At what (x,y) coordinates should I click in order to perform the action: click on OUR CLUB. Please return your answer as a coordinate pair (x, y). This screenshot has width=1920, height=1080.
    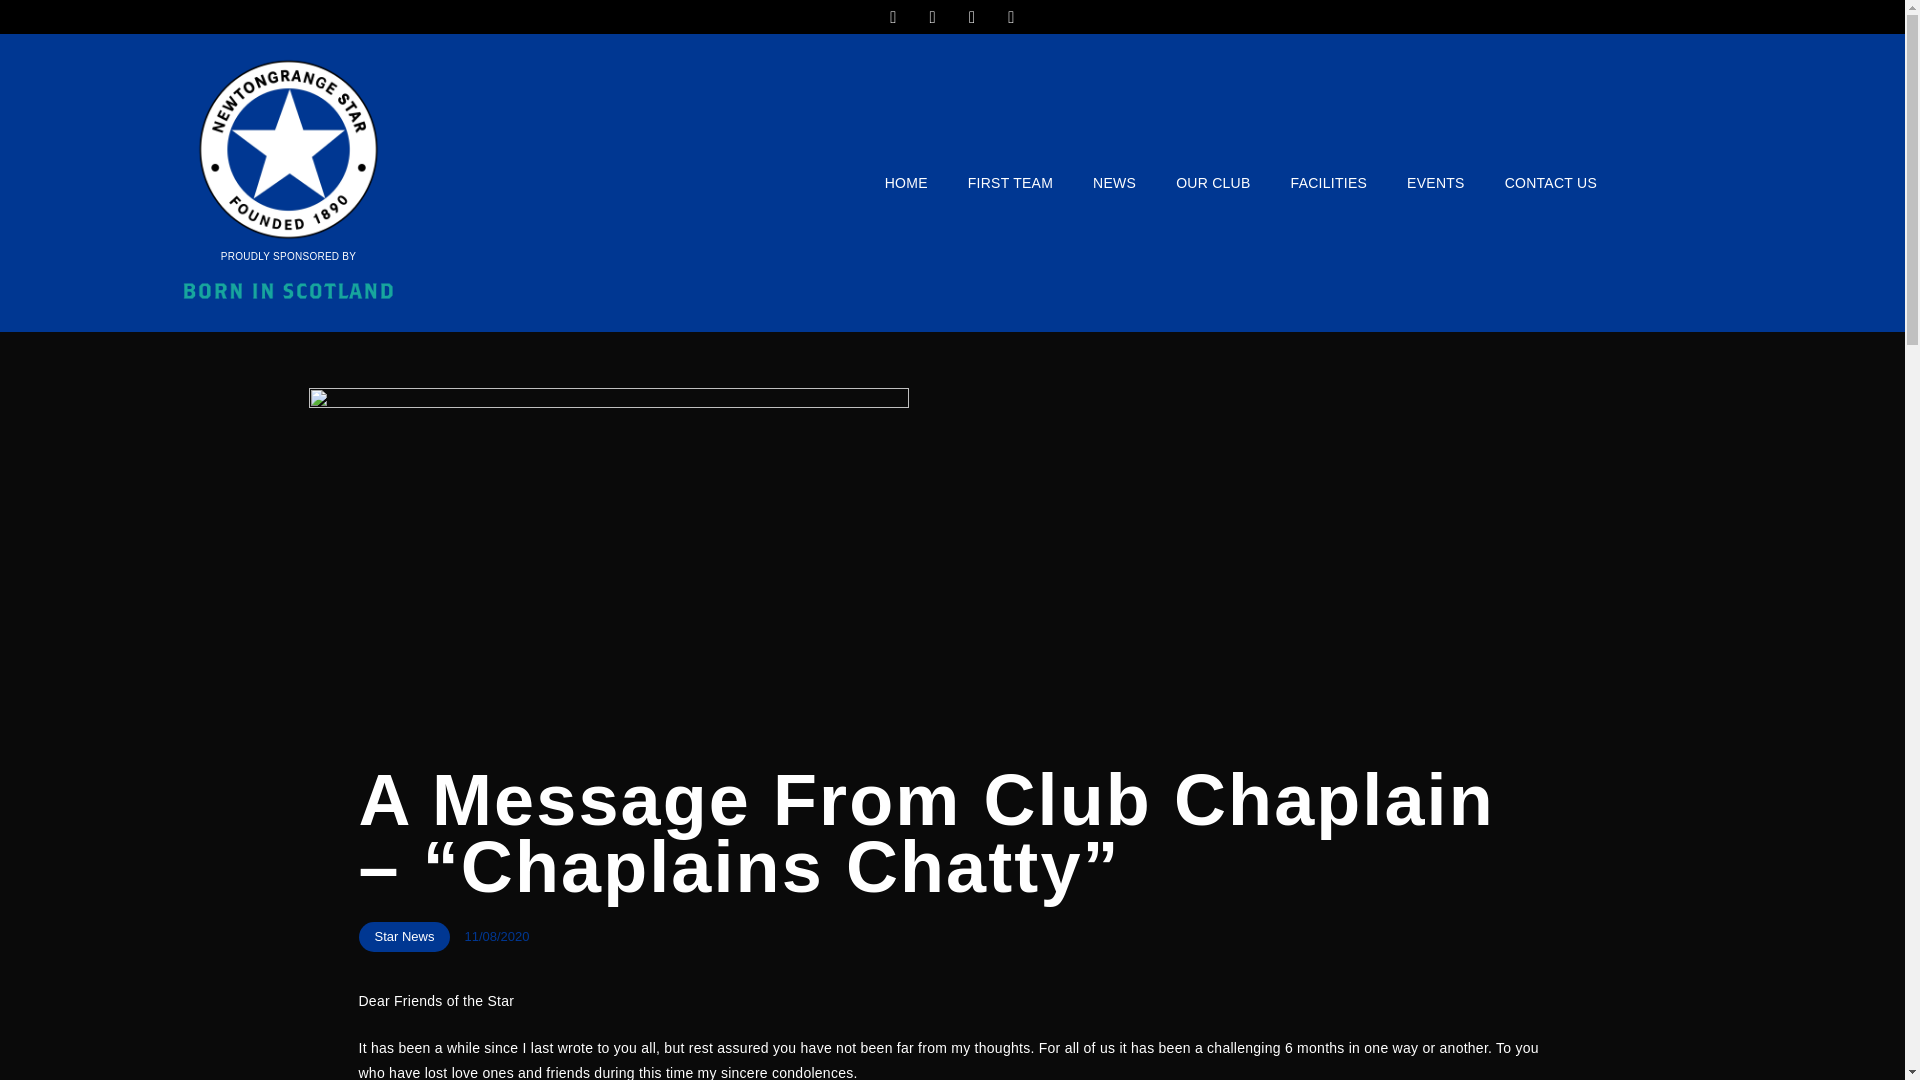
    Looking at the image, I should click on (1212, 182).